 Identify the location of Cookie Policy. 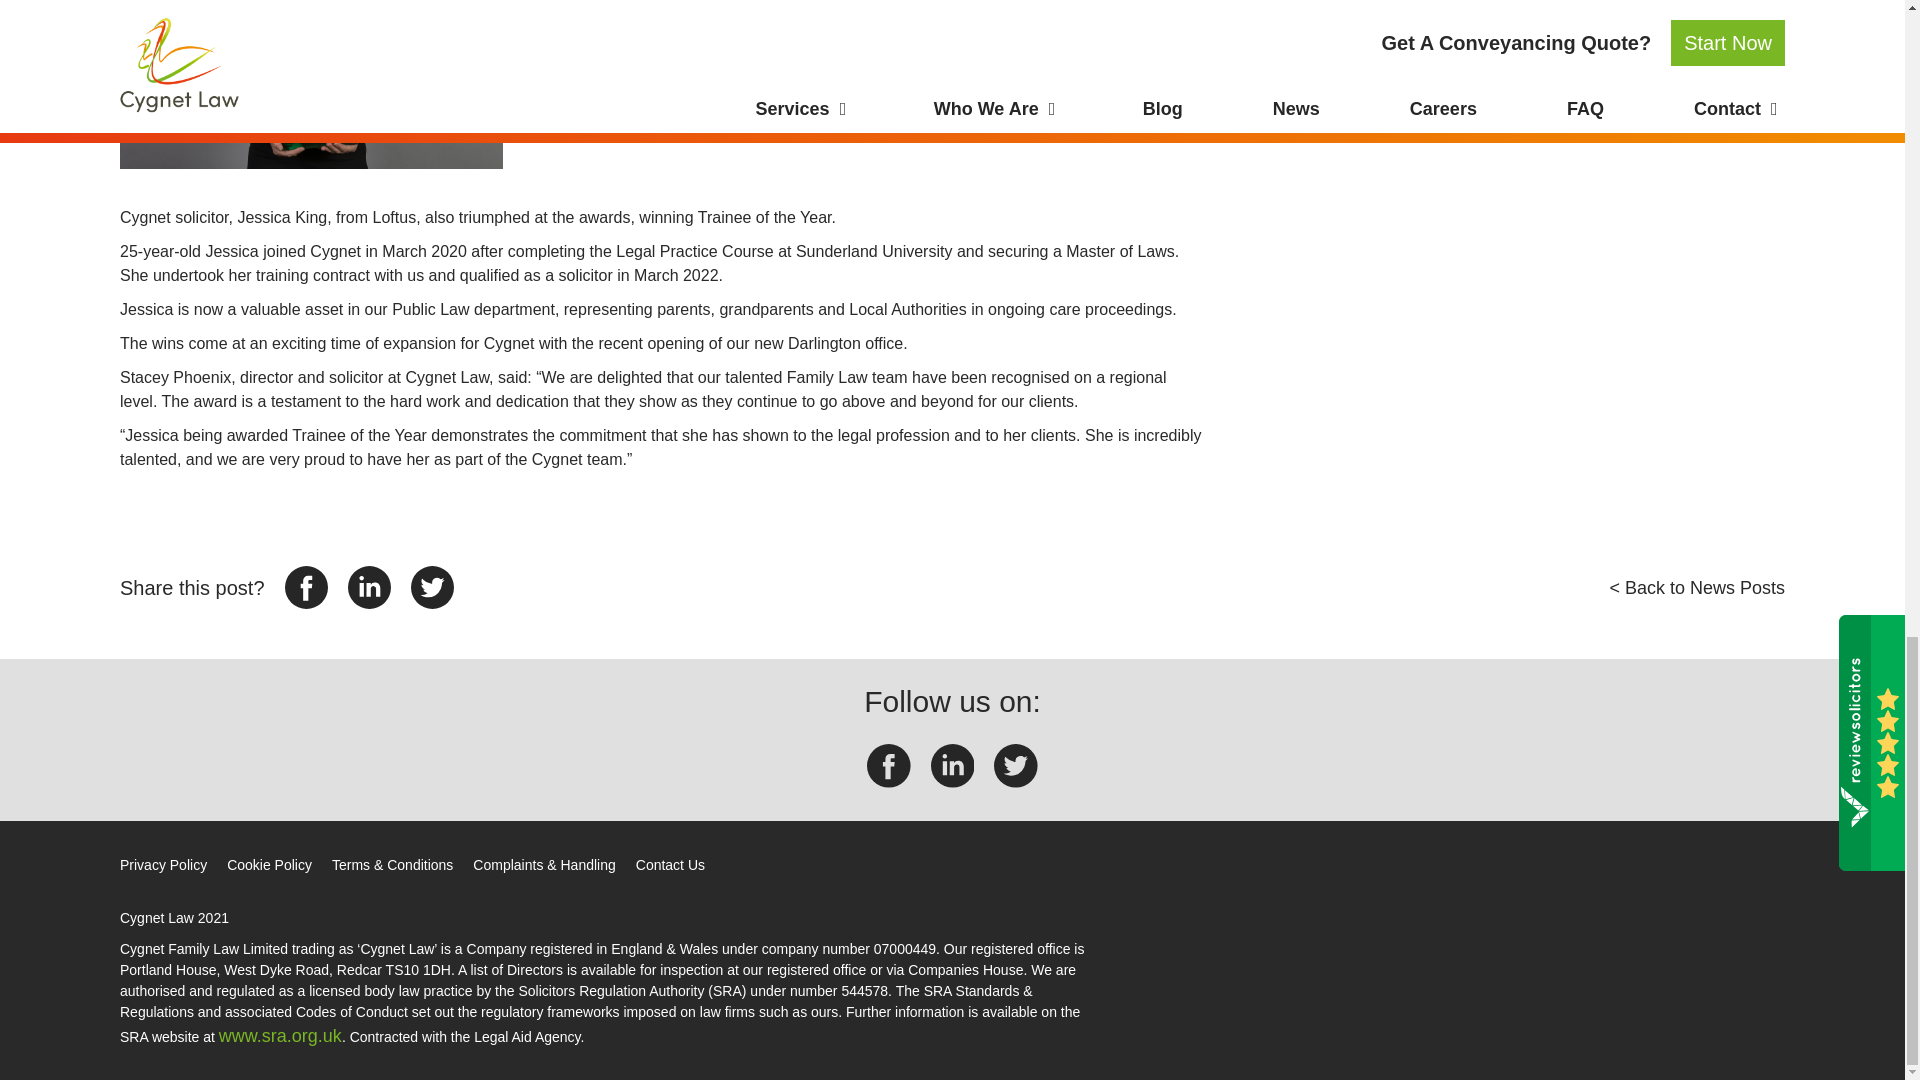
(268, 864).